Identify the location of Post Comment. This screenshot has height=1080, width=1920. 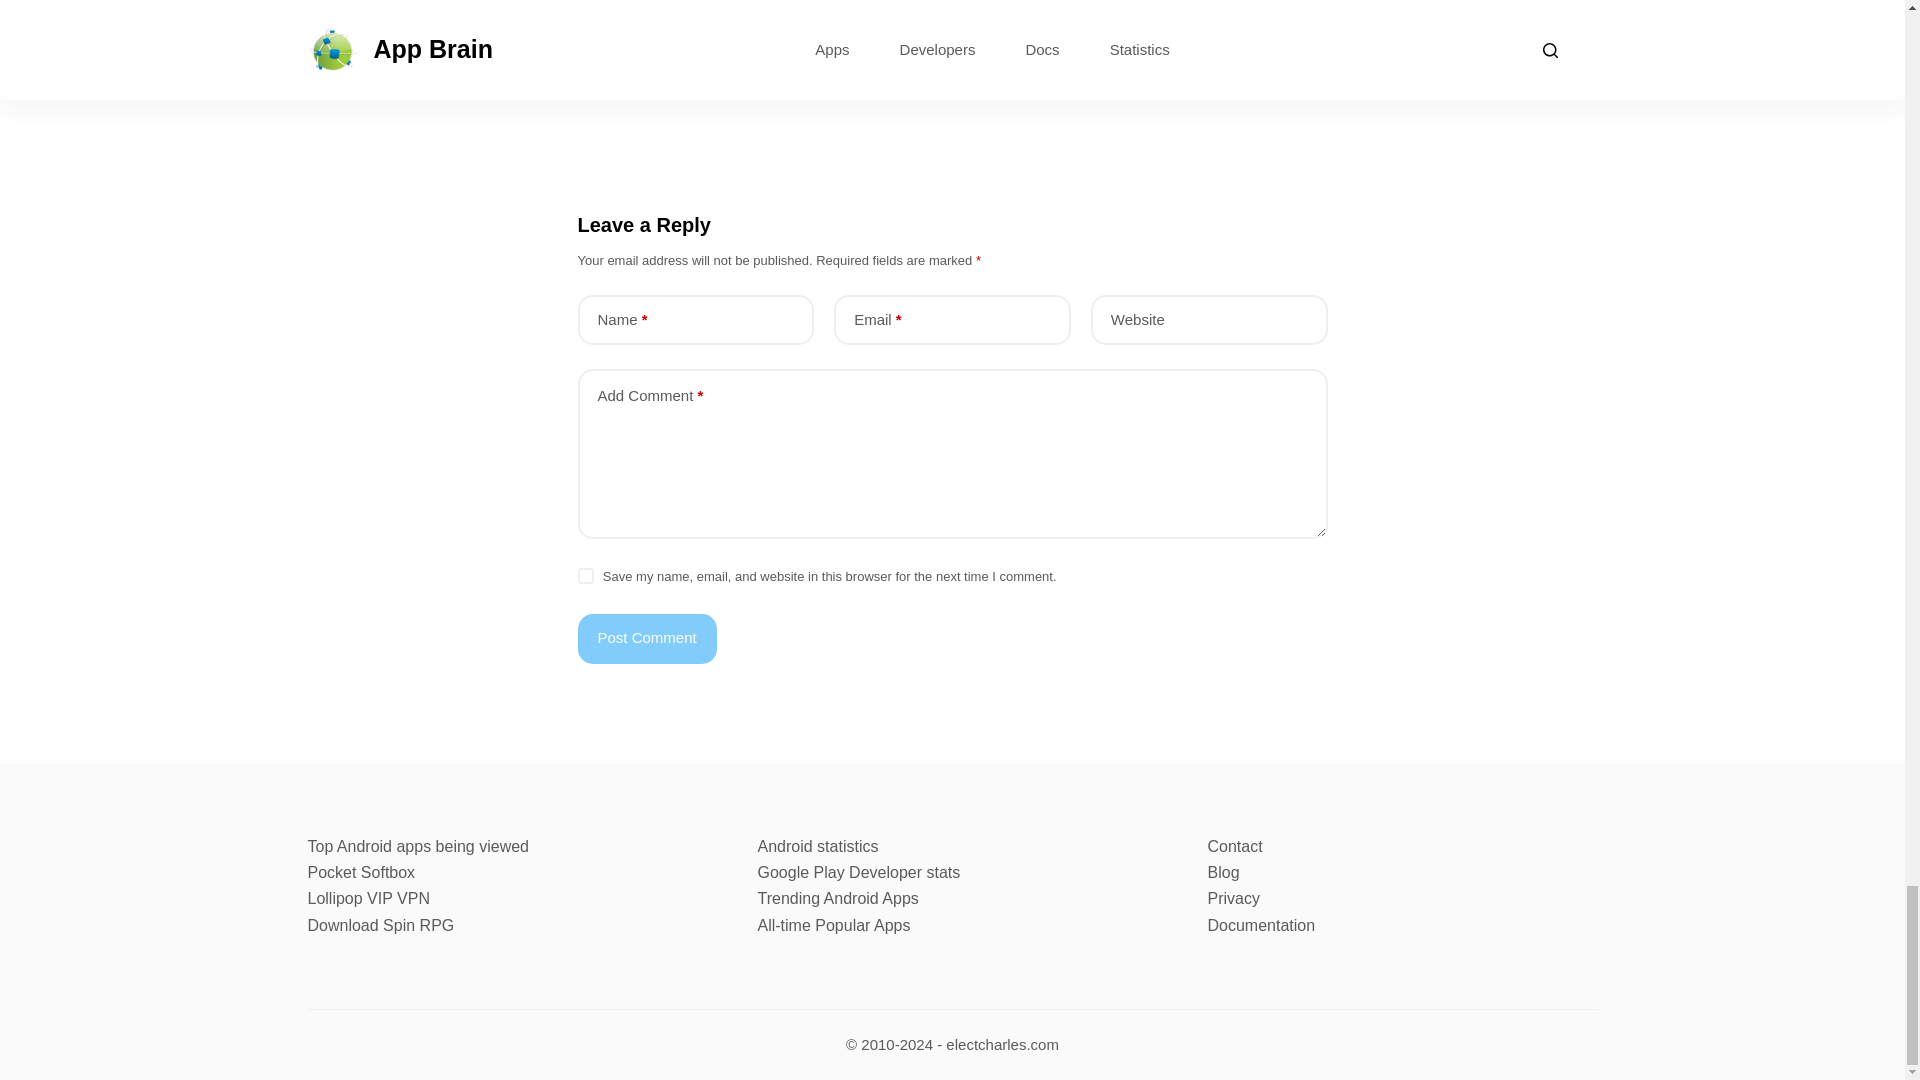
(646, 639).